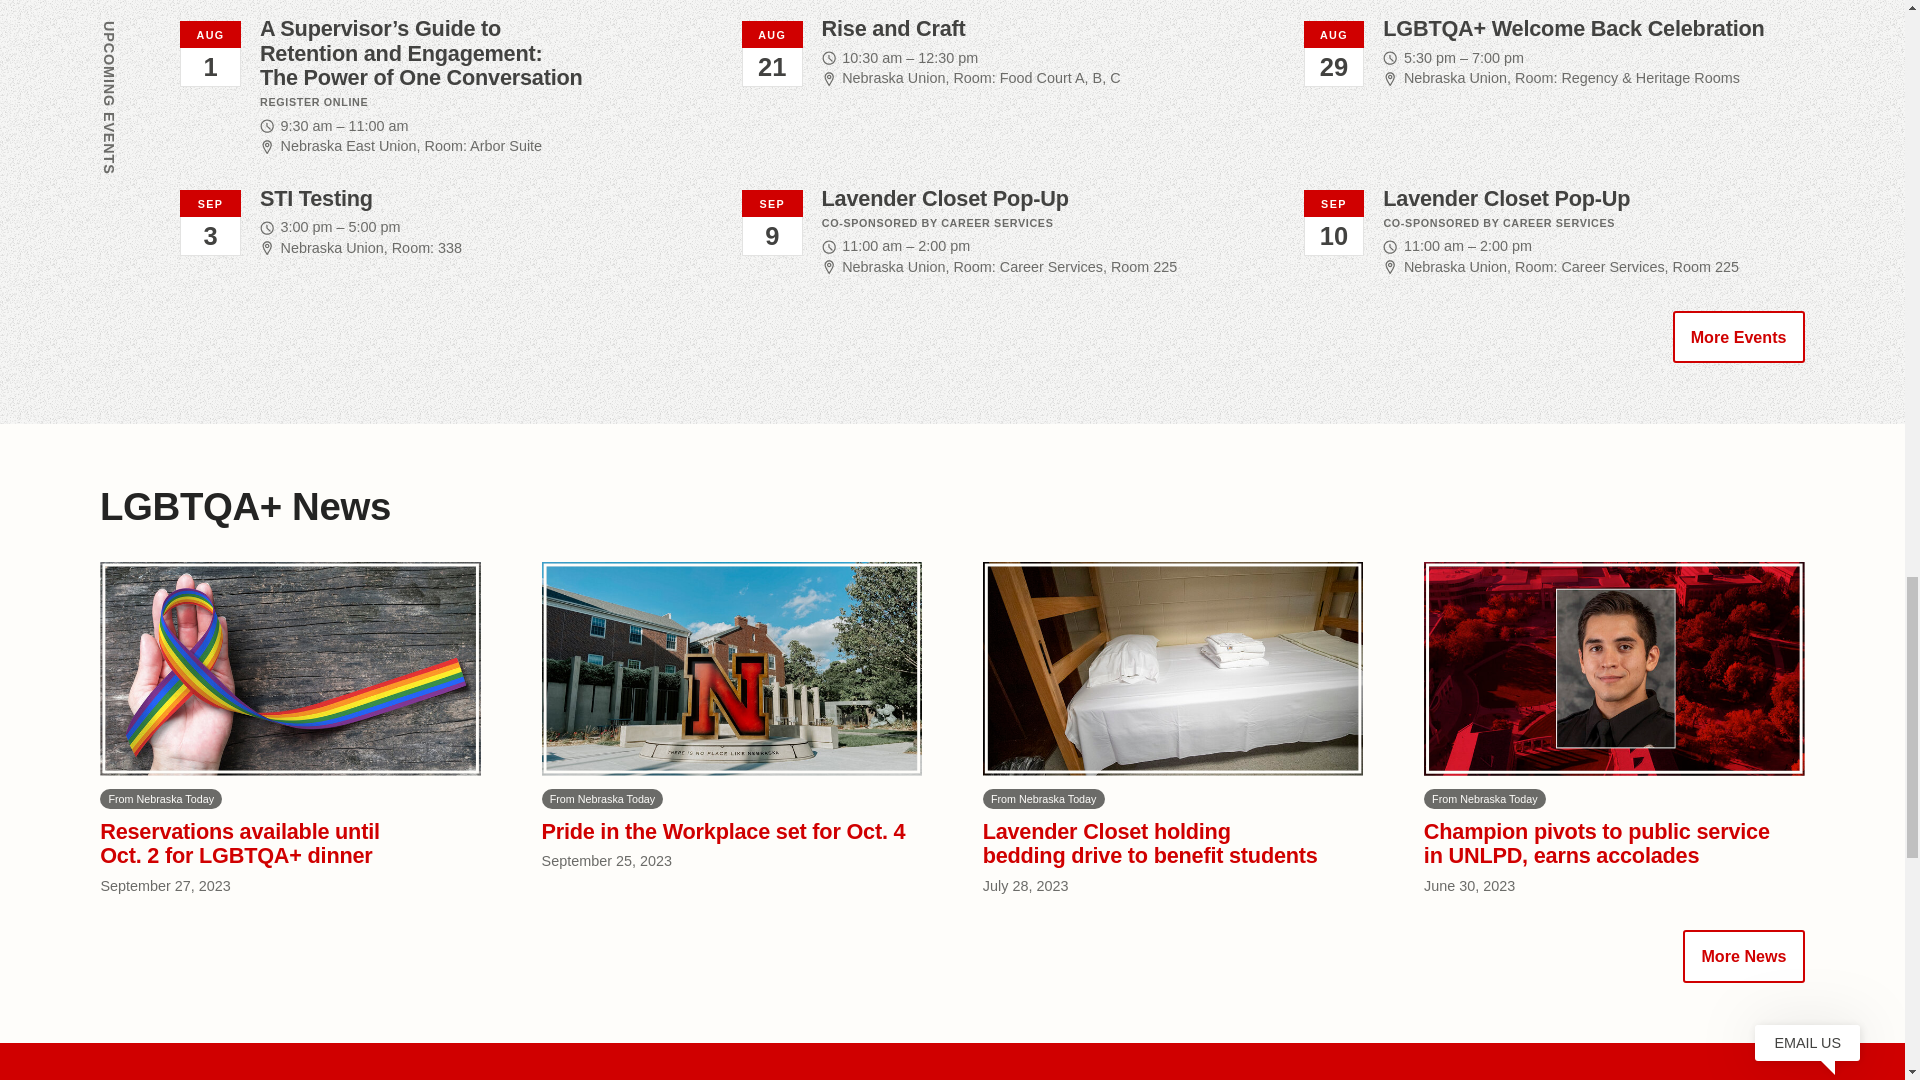 The width and height of the screenshot is (1920, 1080). What do you see at coordinates (893, 28) in the screenshot?
I see `Rise and Craft` at bounding box center [893, 28].